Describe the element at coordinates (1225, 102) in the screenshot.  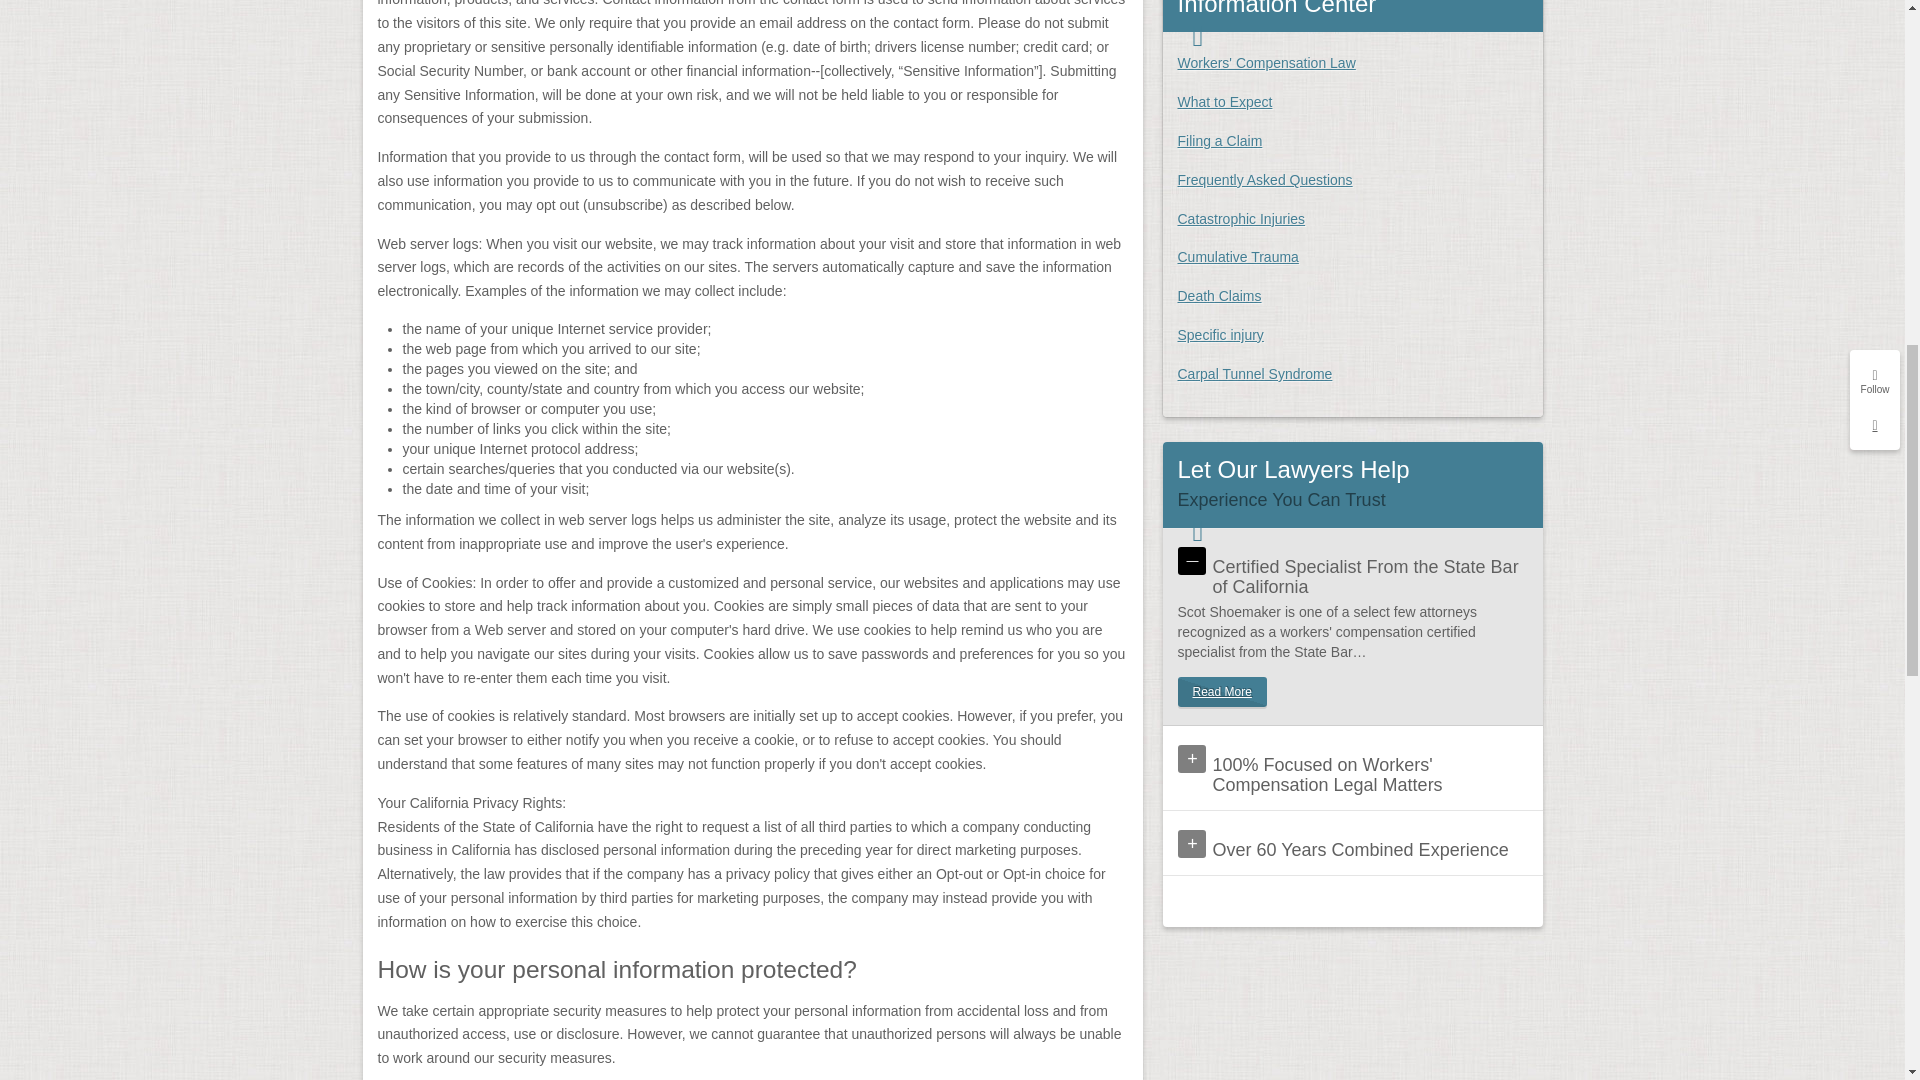
I see `What to Expect` at that location.